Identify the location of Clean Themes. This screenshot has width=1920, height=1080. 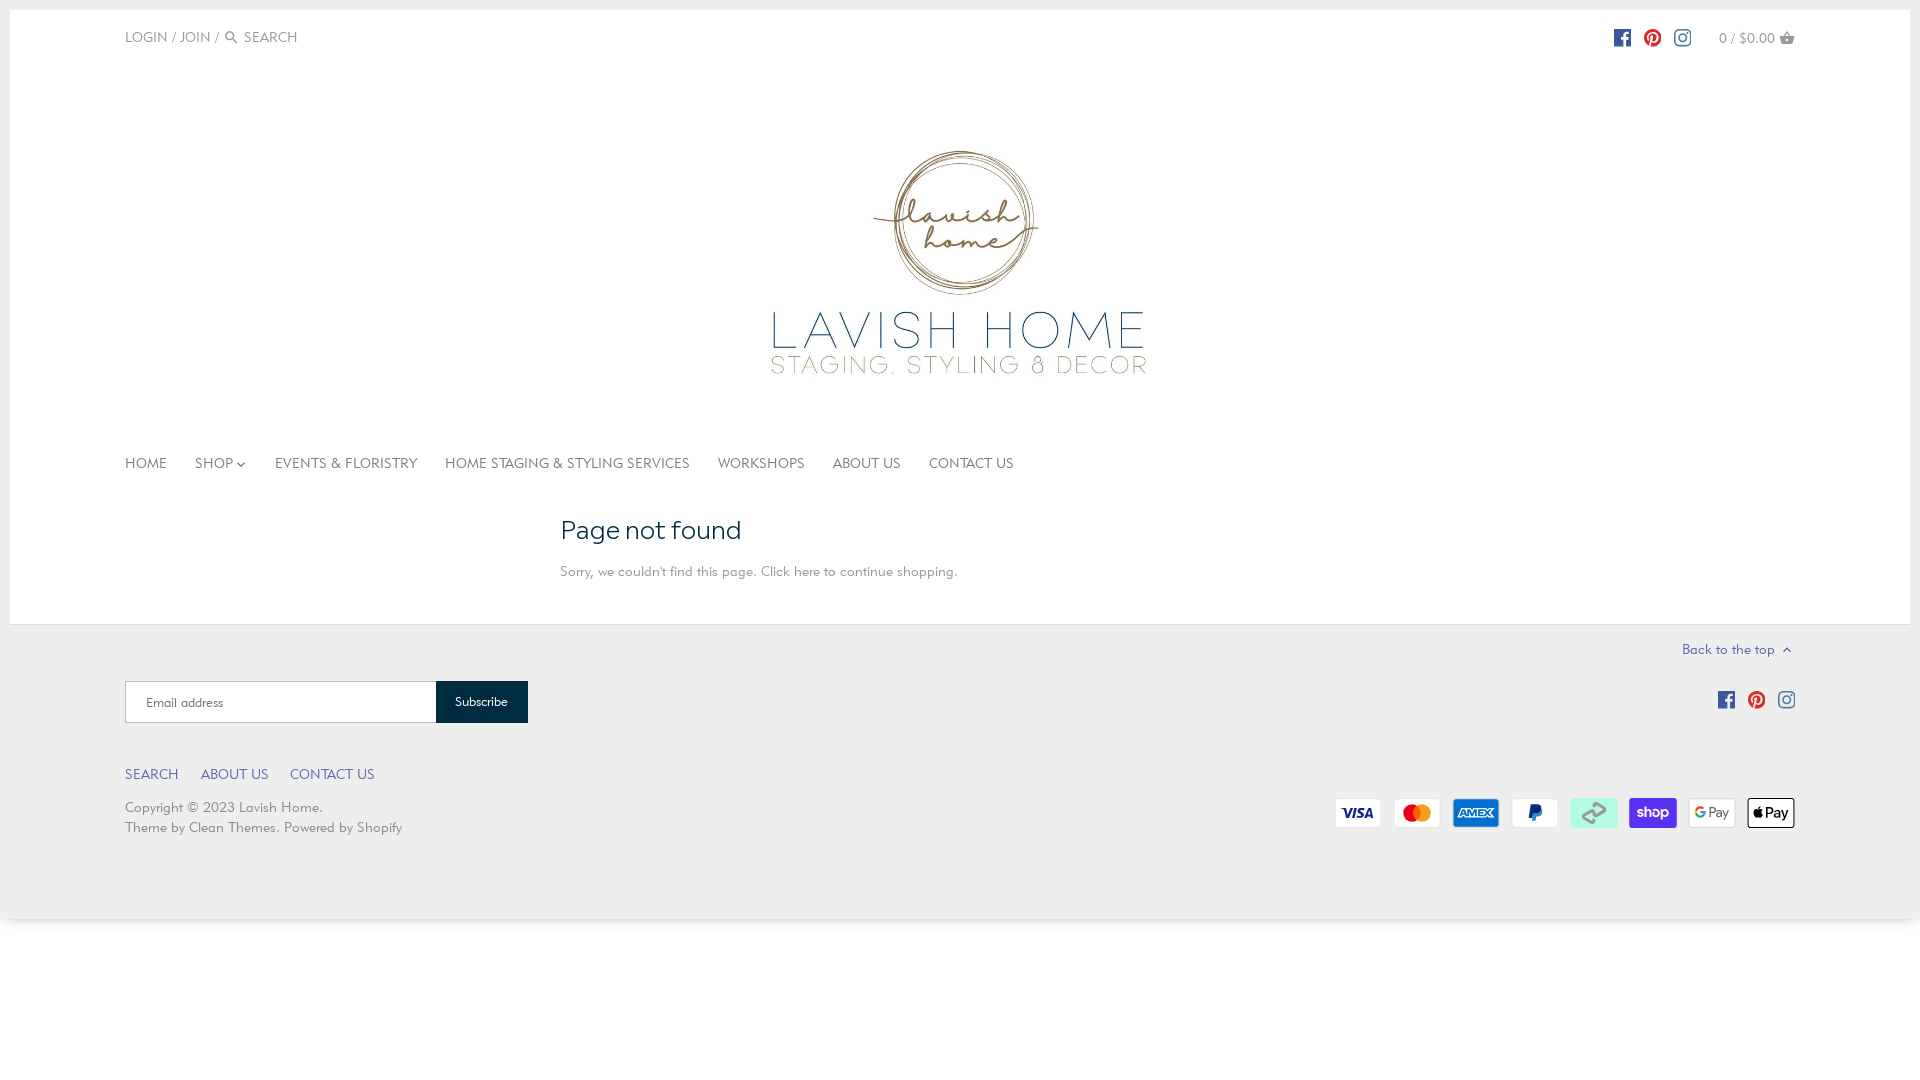
(232, 827).